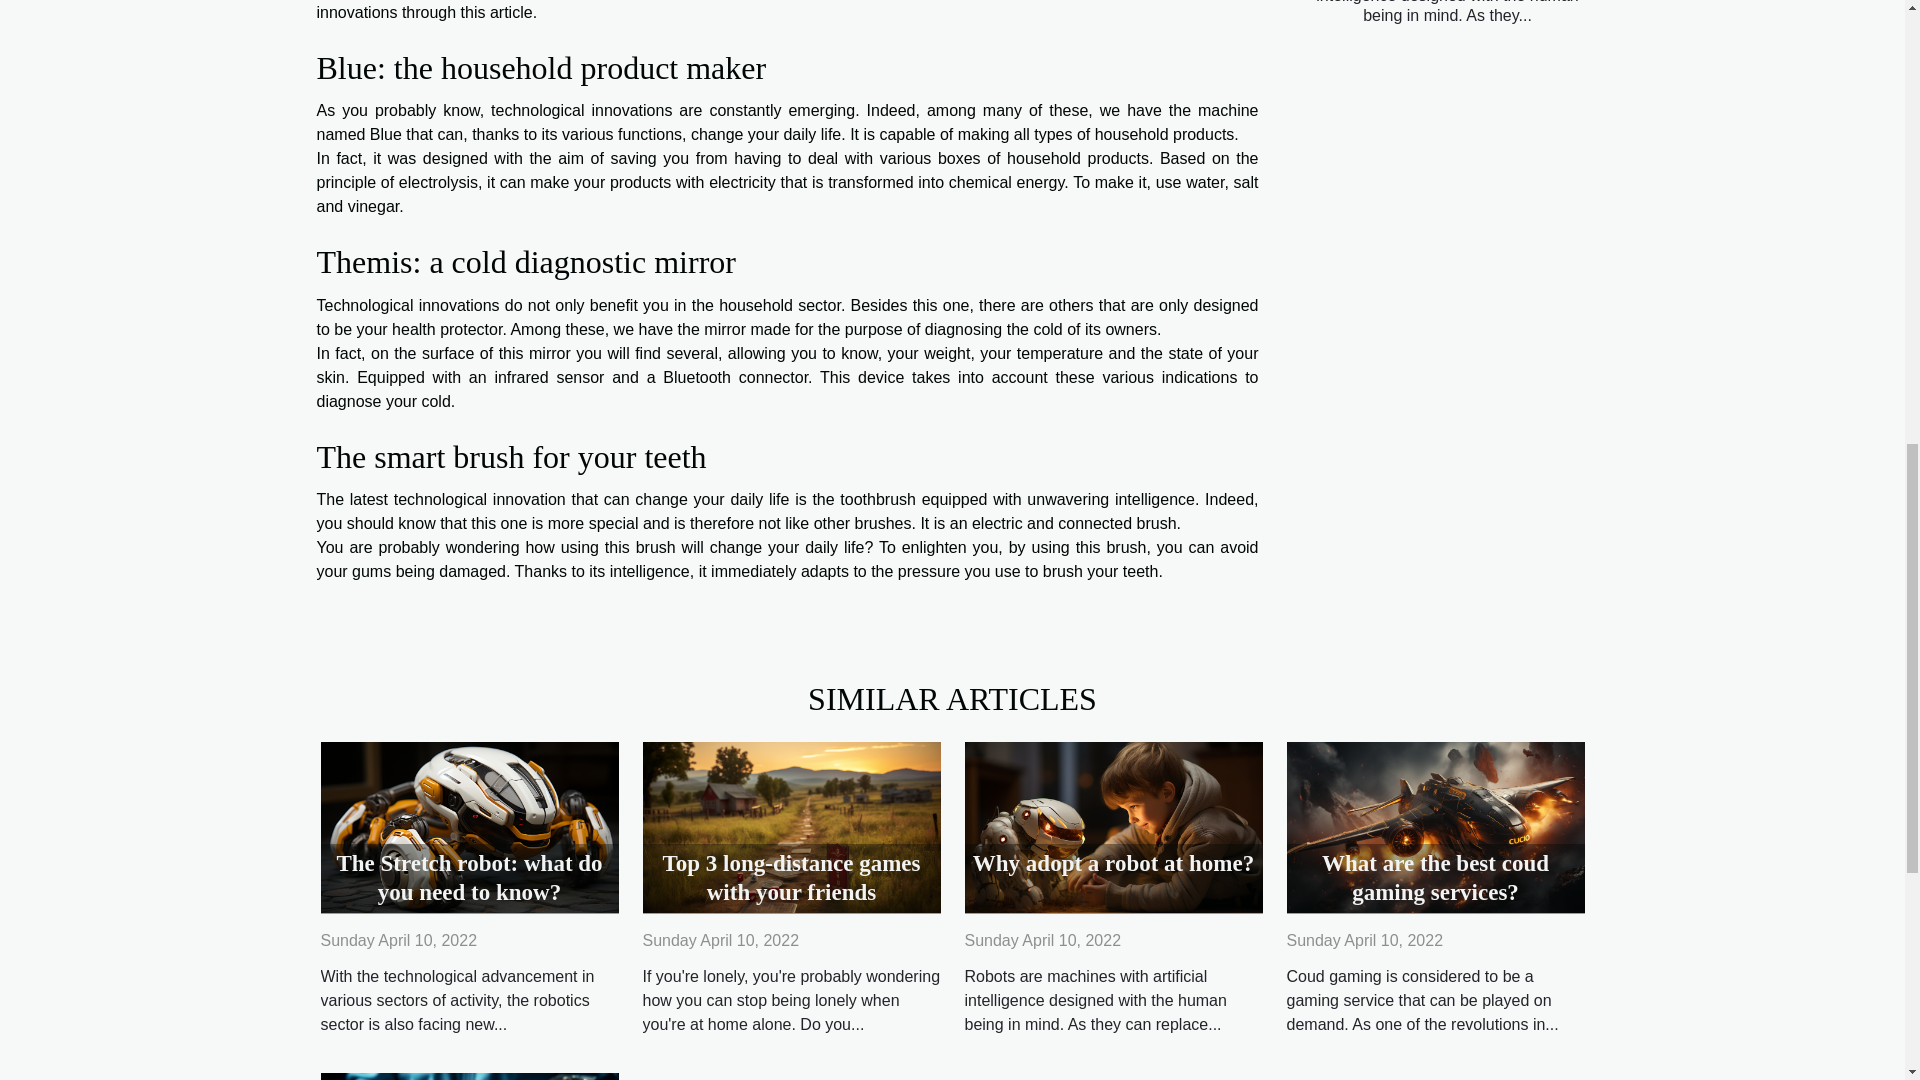 Image resolution: width=1920 pixels, height=1080 pixels. Describe the element at coordinates (790, 826) in the screenshot. I see `Top 3 long-distance games with your friends` at that location.